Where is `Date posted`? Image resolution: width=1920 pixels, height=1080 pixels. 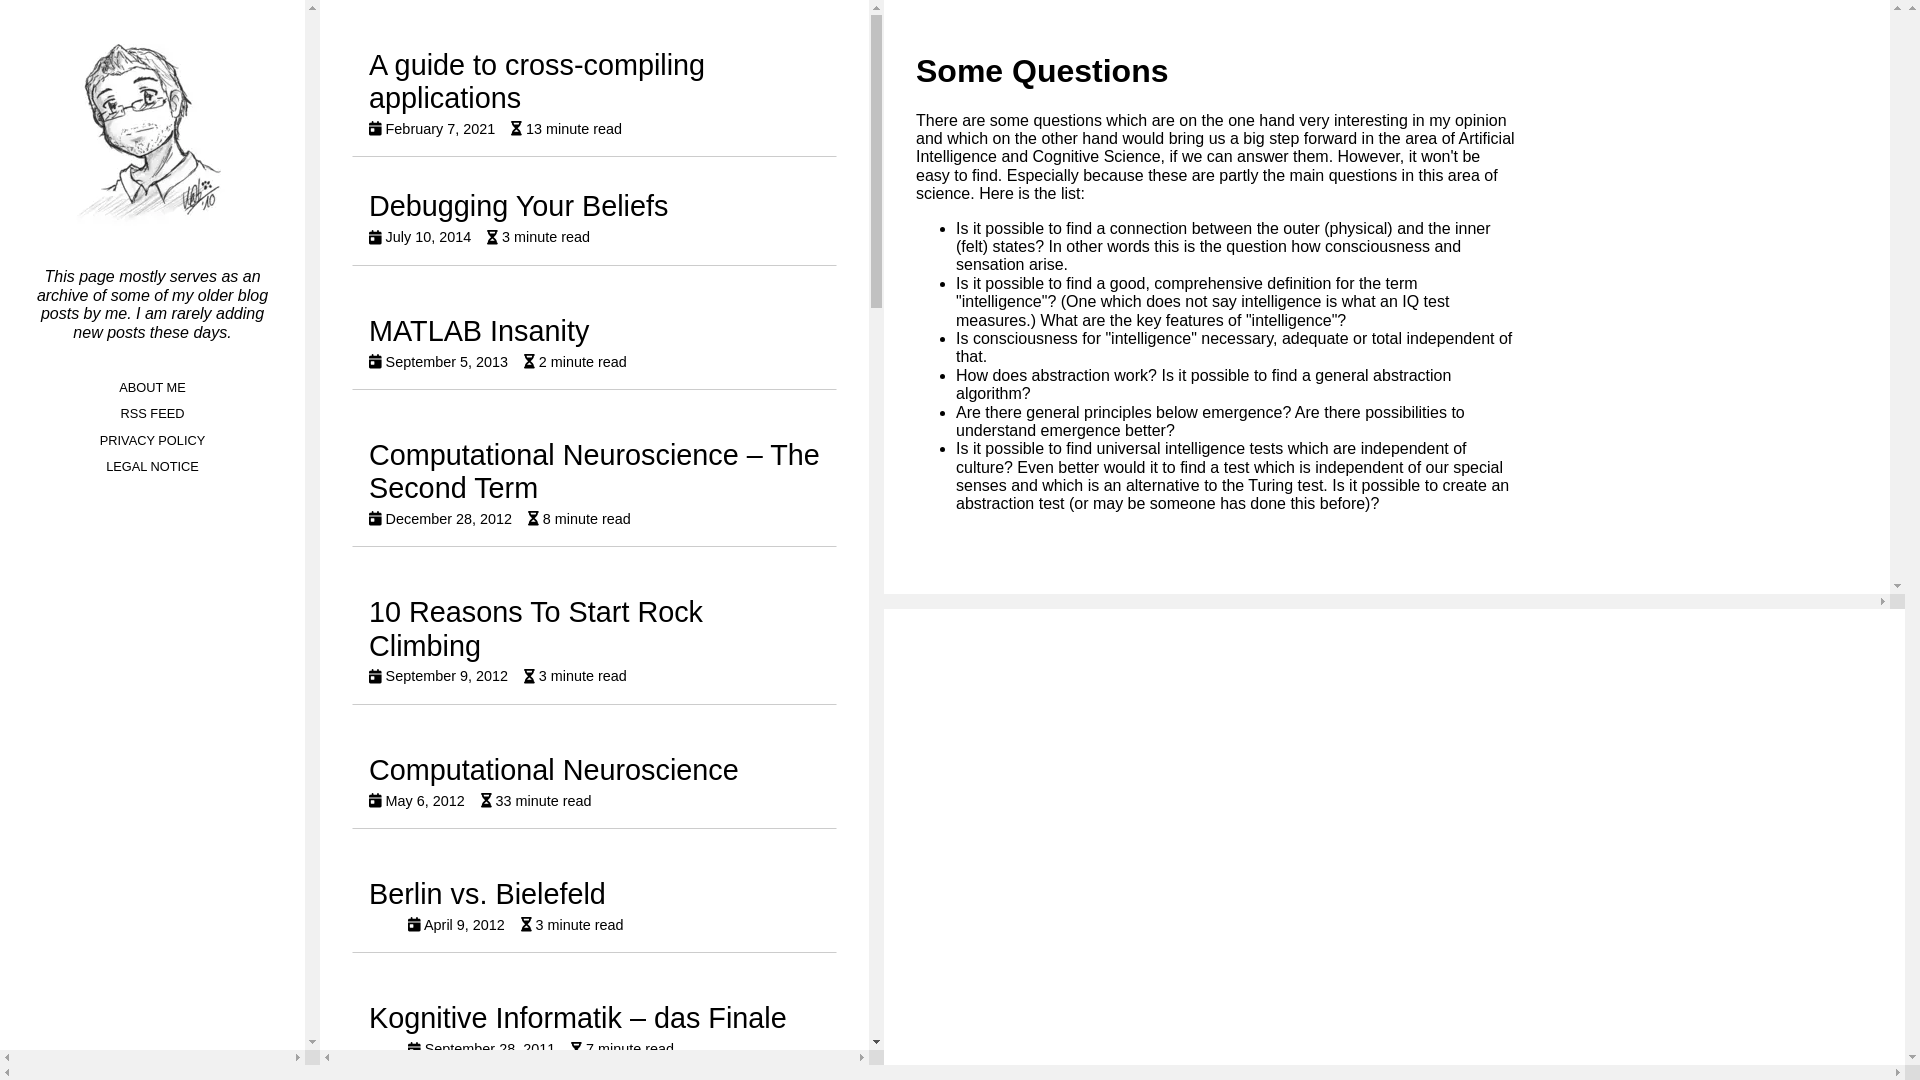 Date posted is located at coordinates (580, 519).